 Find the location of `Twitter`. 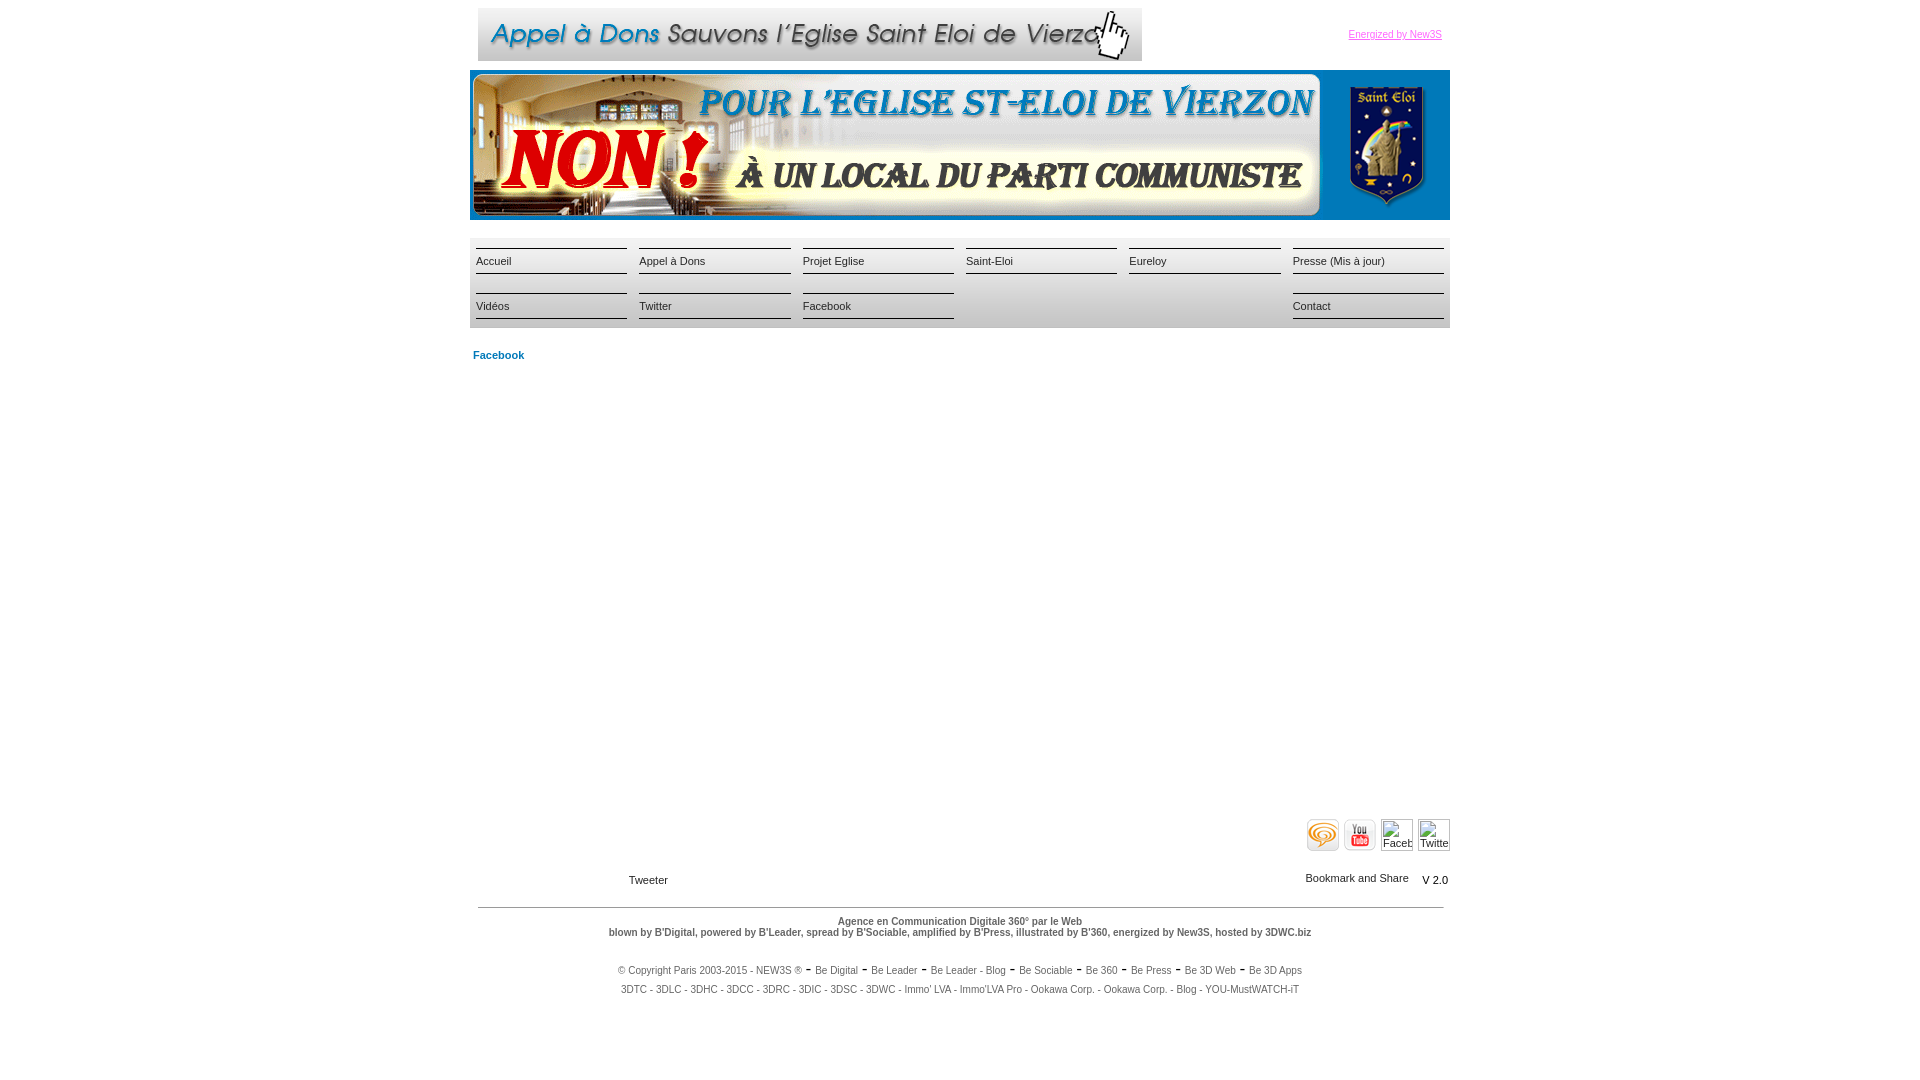

Twitter is located at coordinates (655, 306).